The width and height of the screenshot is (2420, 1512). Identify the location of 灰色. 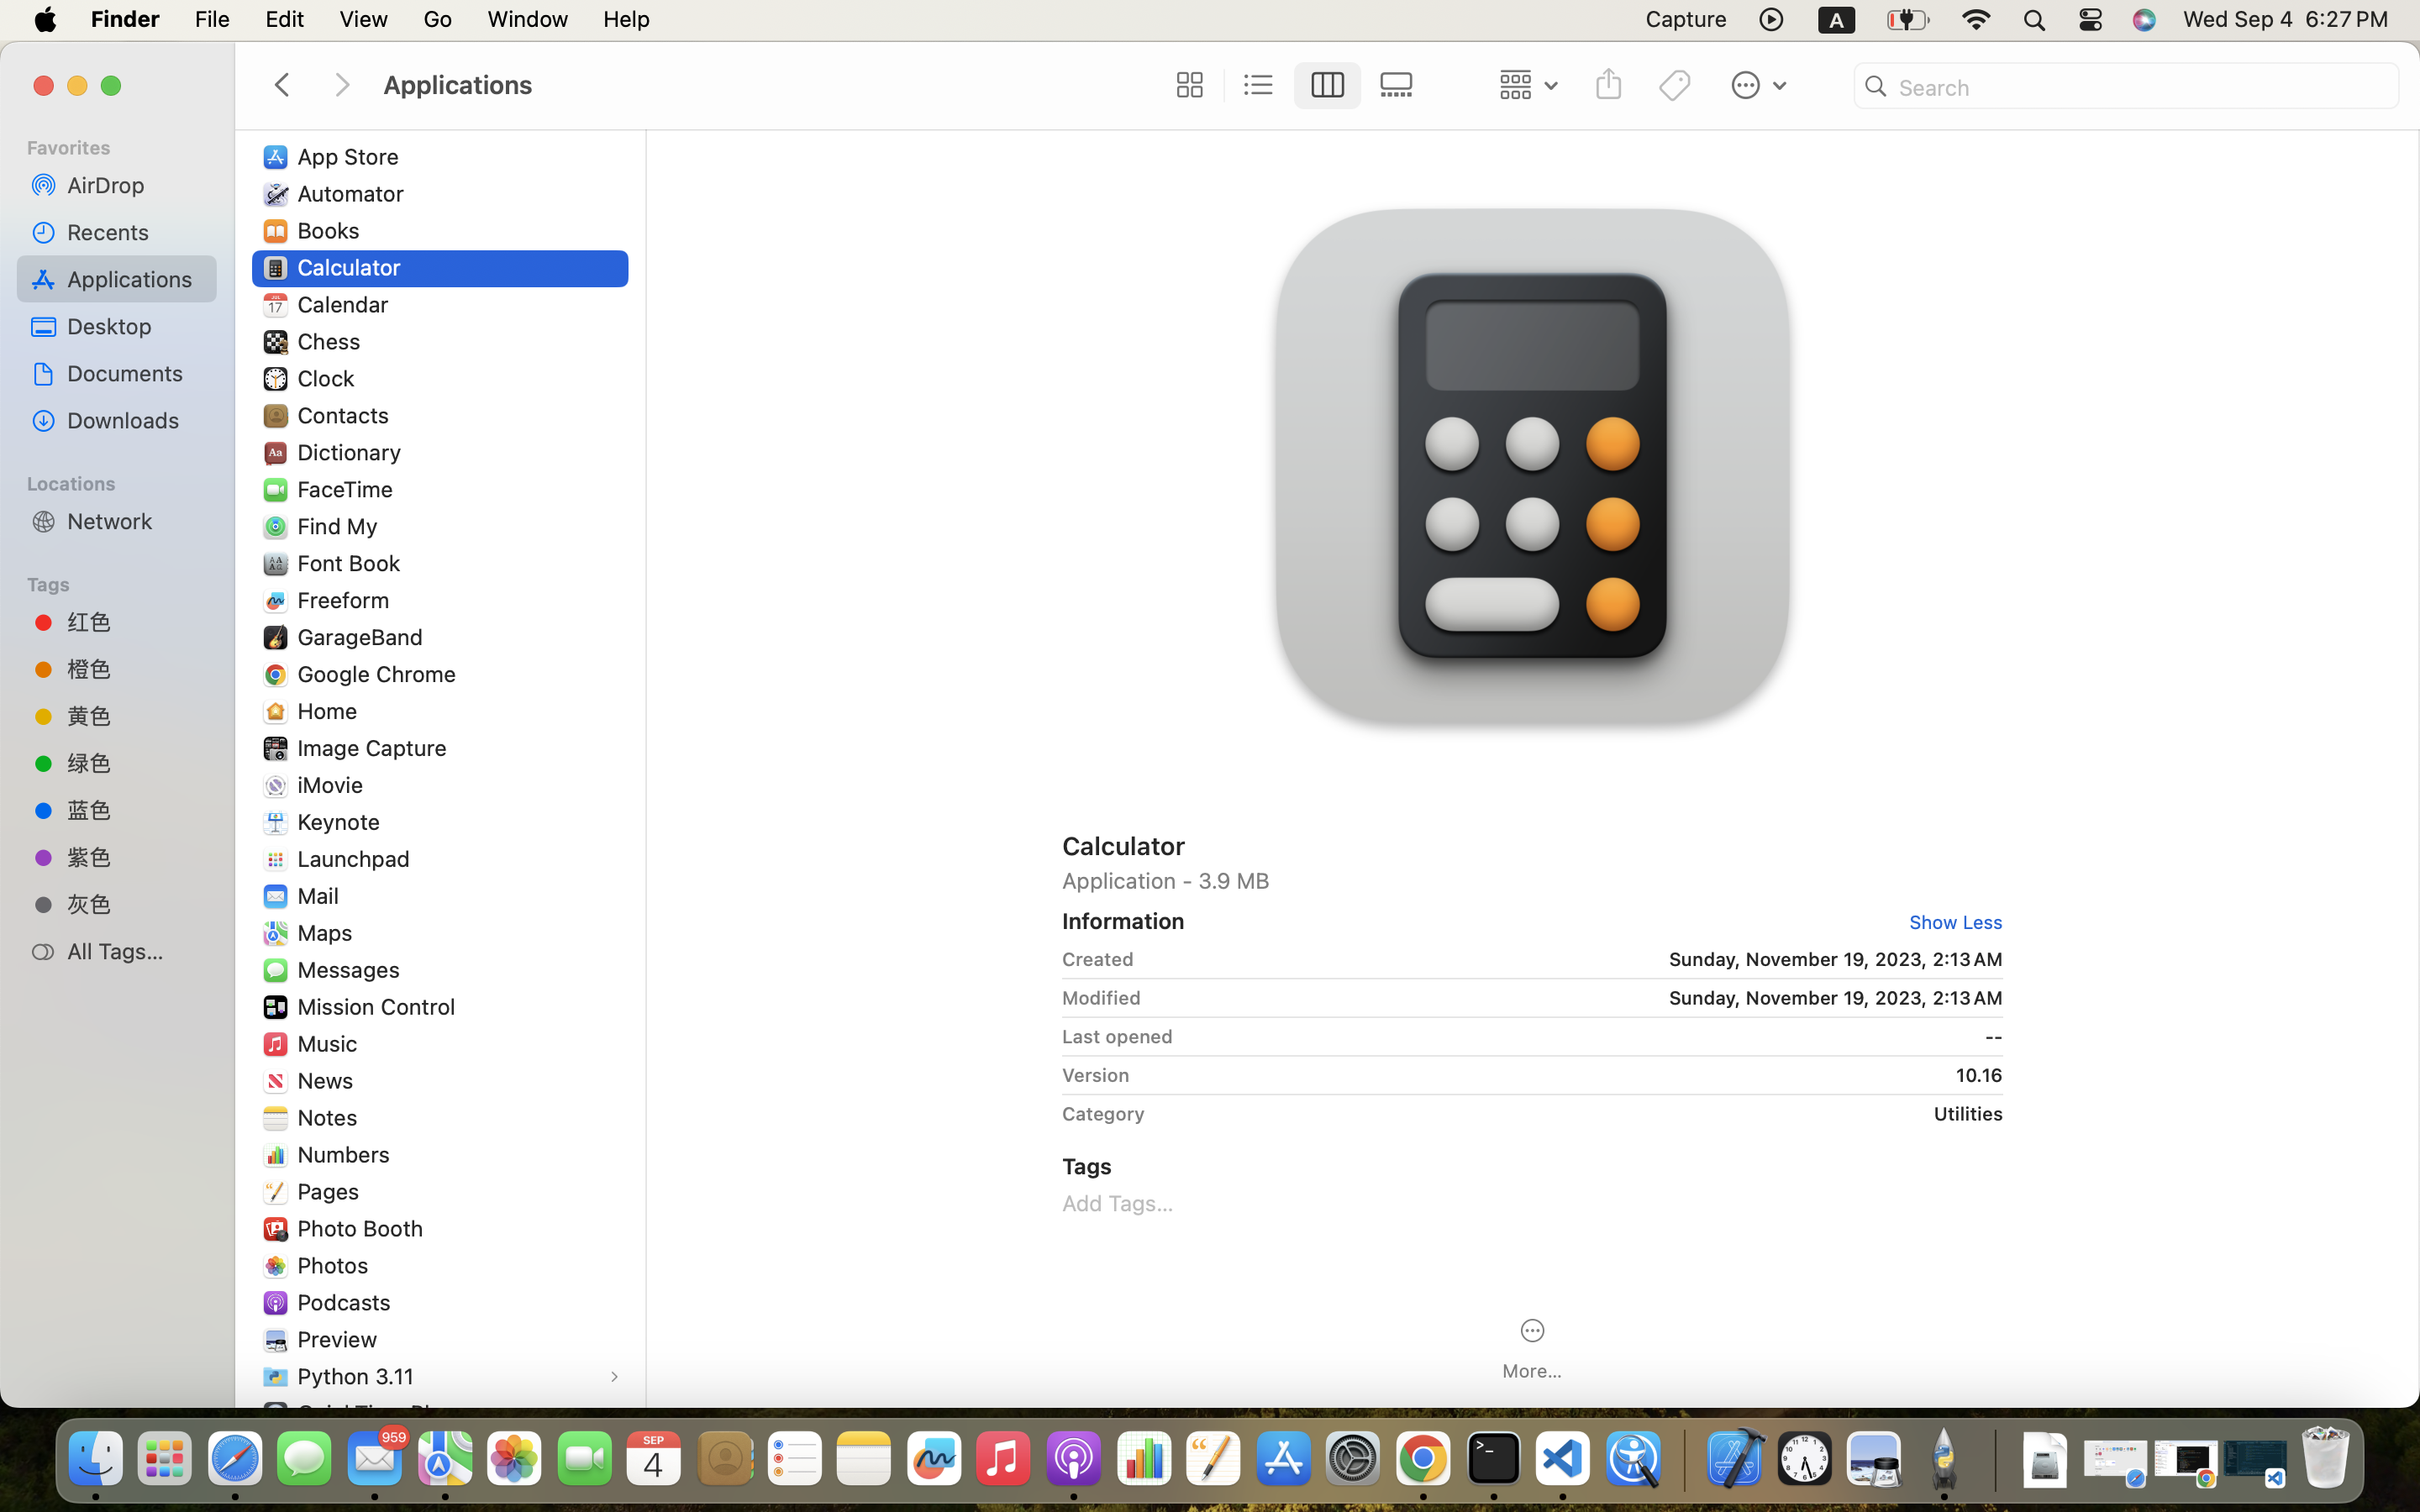
(135, 904).